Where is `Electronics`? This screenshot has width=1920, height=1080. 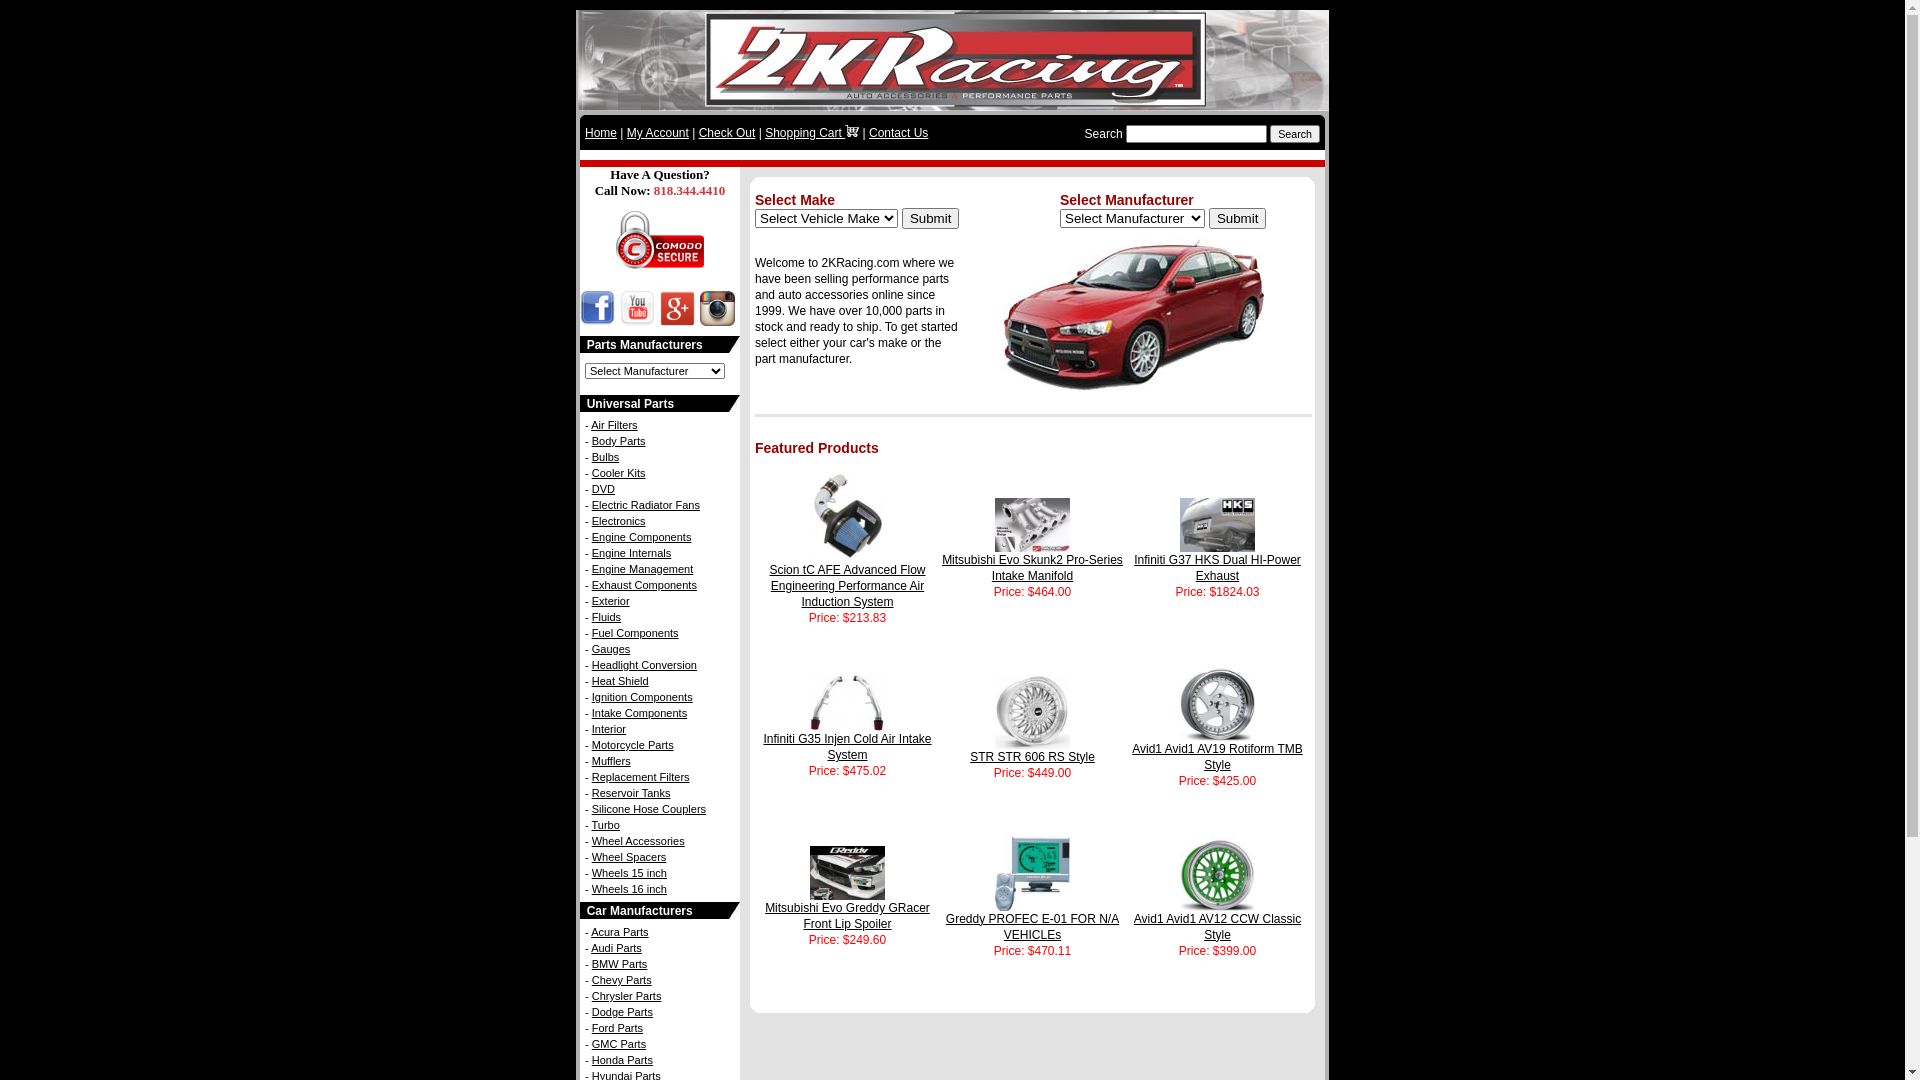
Electronics is located at coordinates (619, 521).